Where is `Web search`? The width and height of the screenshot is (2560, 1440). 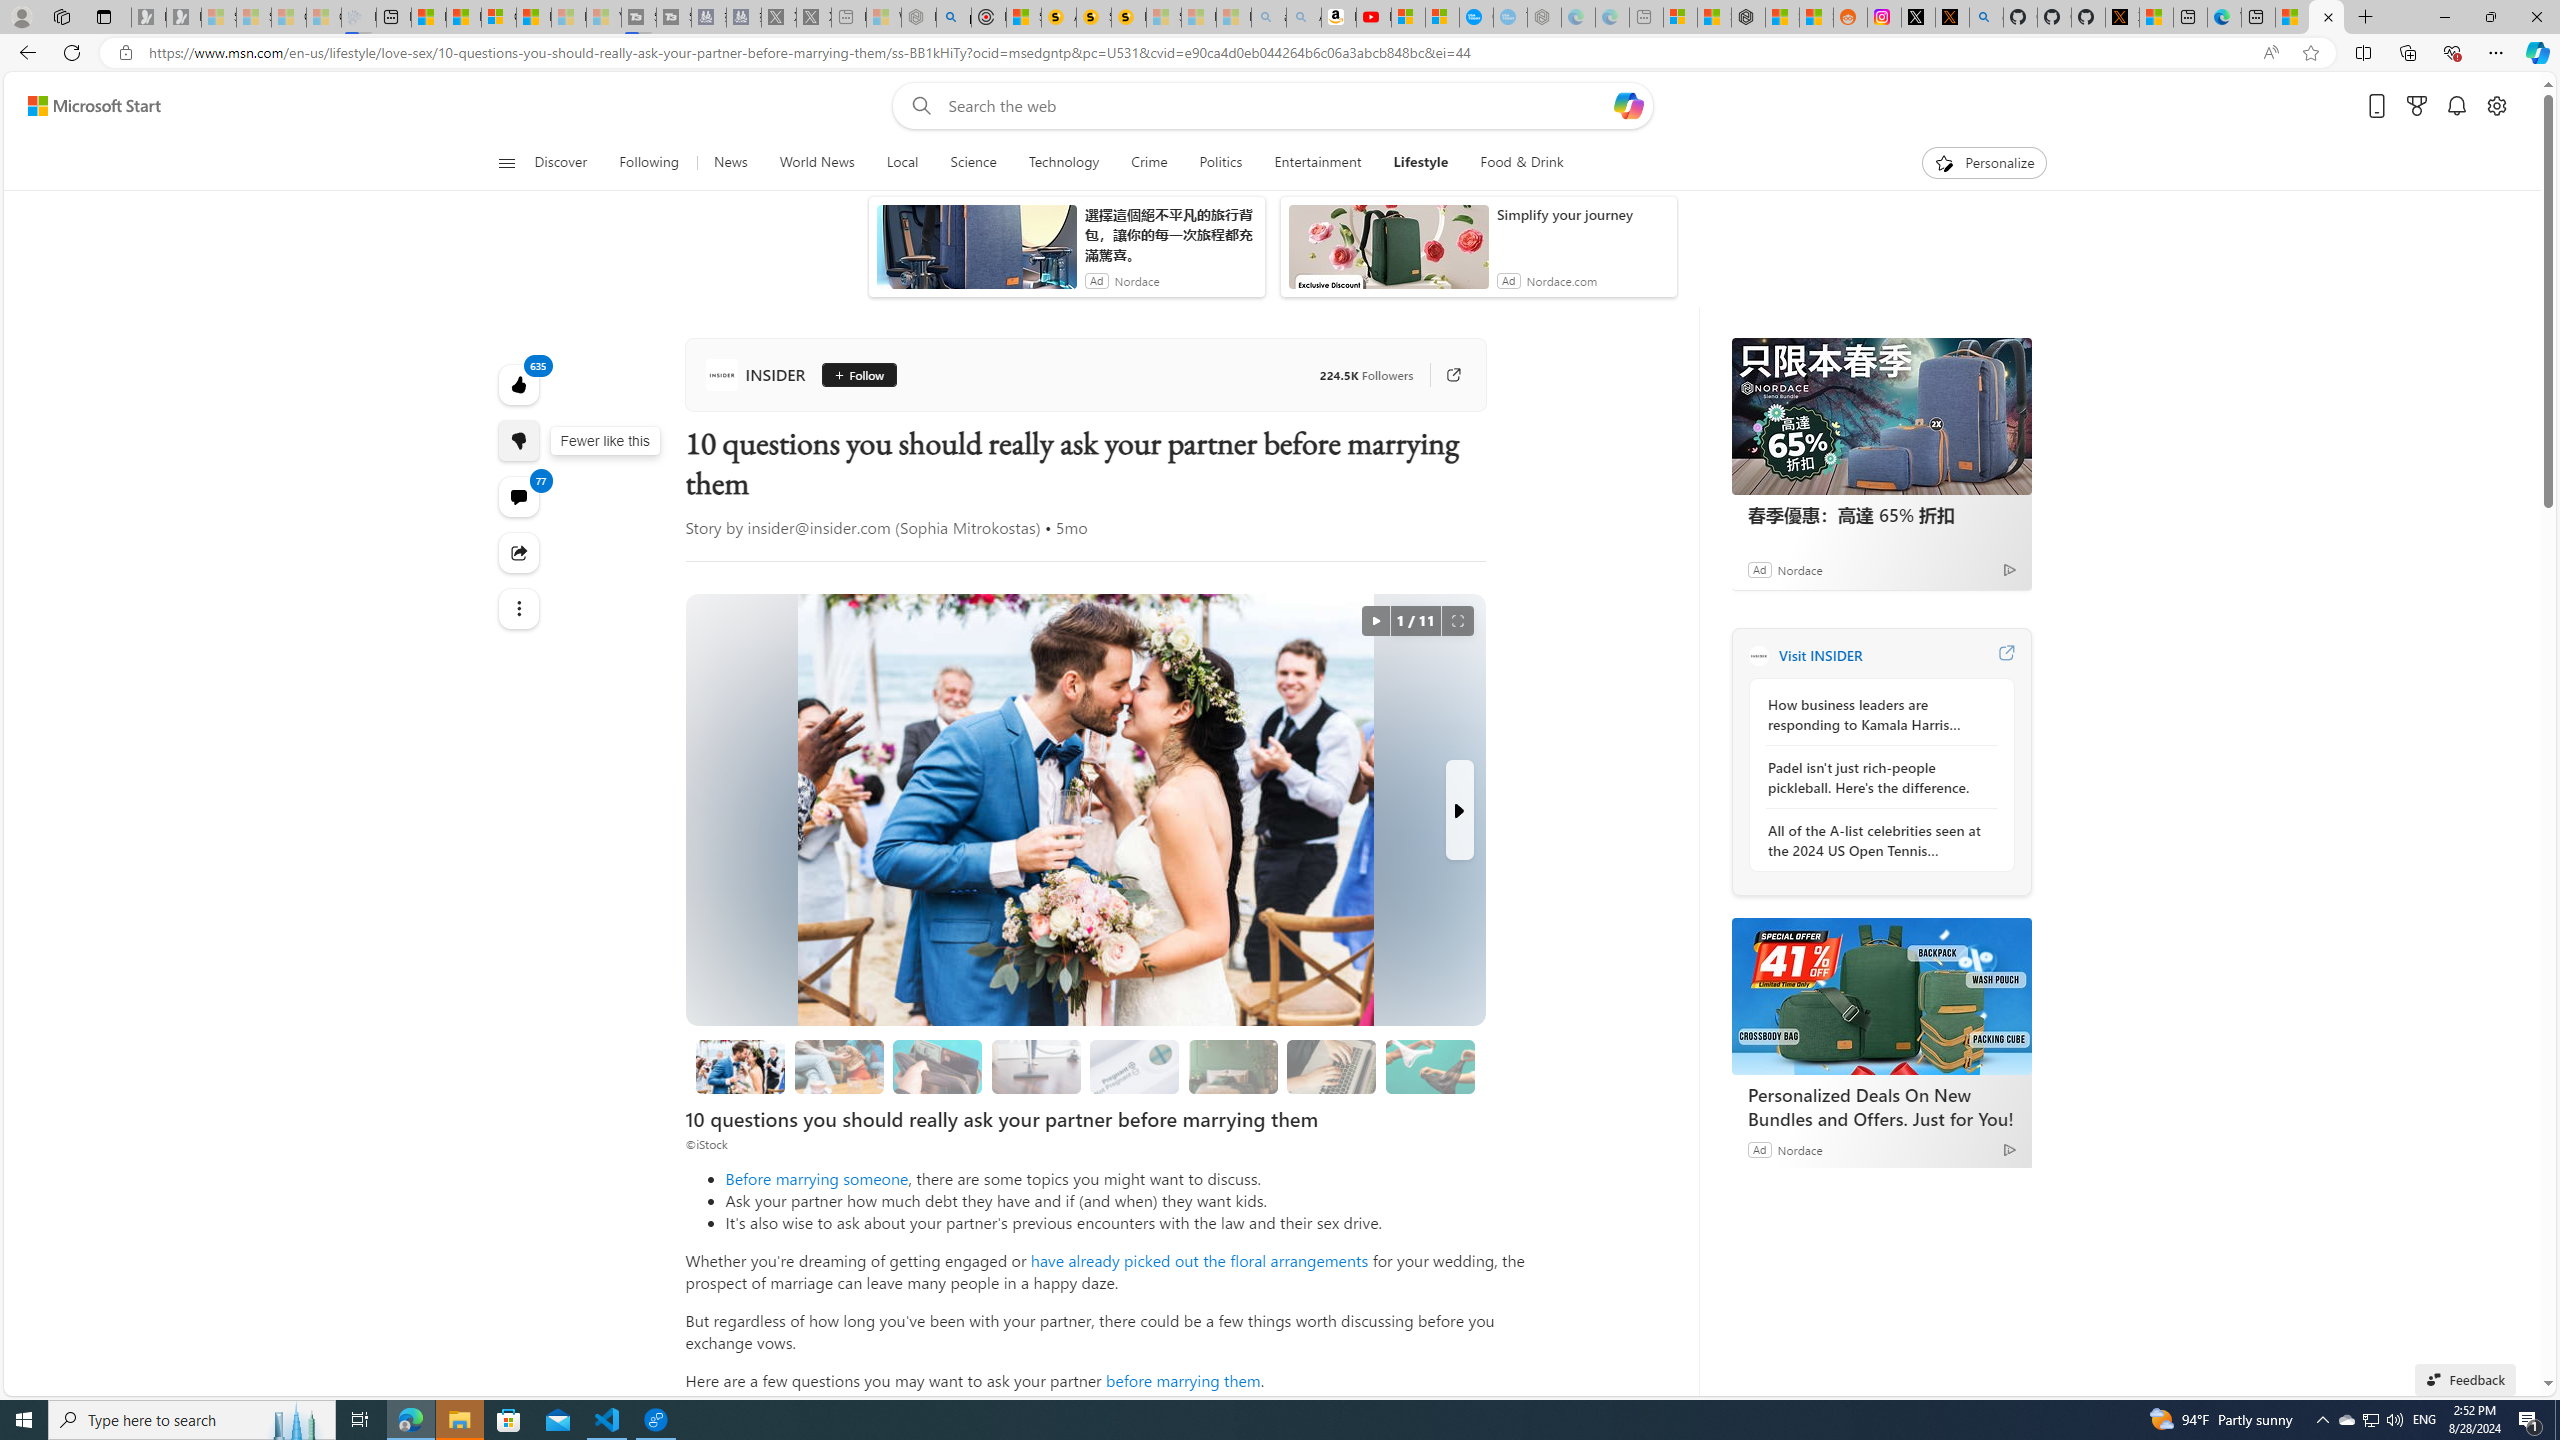 Web search is located at coordinates (916, 106).